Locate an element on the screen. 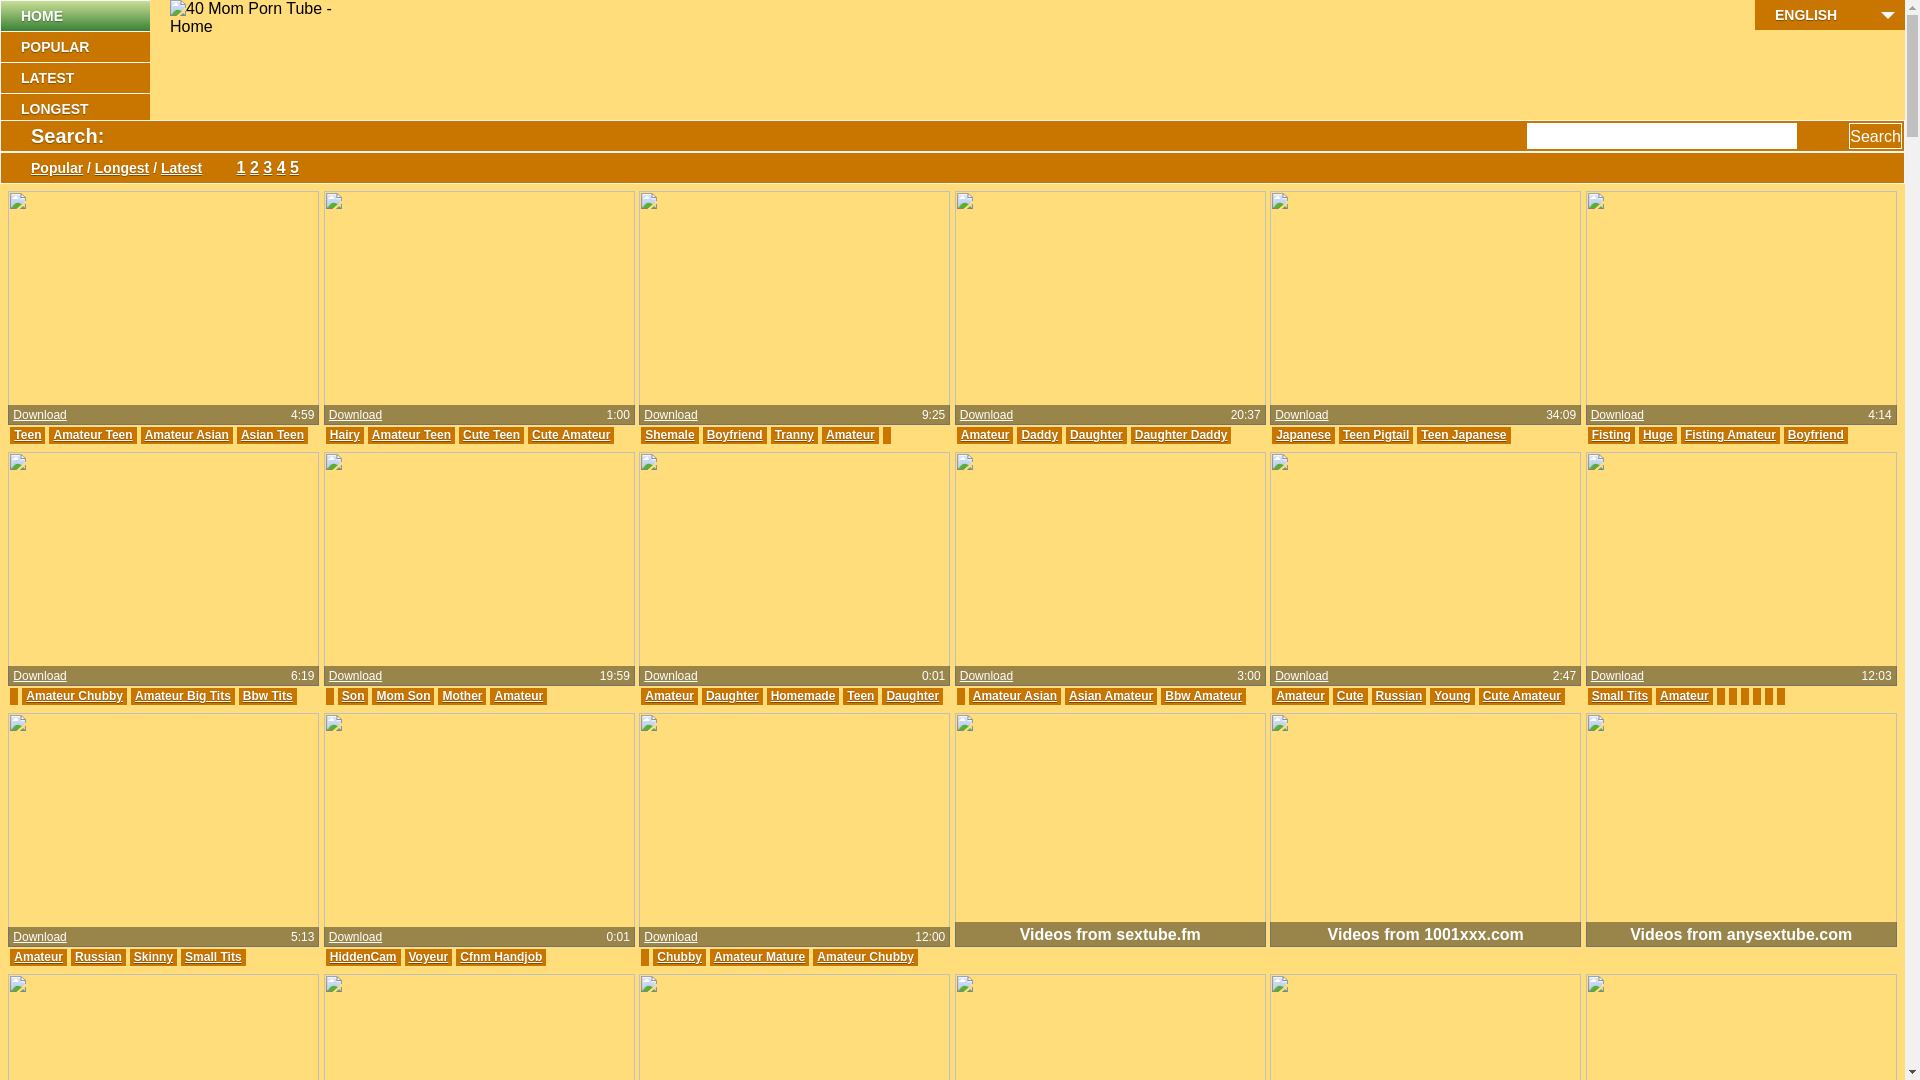 This screenshot has height=1080, width=1920. Teen Cute is located at coordinates (42, 498).